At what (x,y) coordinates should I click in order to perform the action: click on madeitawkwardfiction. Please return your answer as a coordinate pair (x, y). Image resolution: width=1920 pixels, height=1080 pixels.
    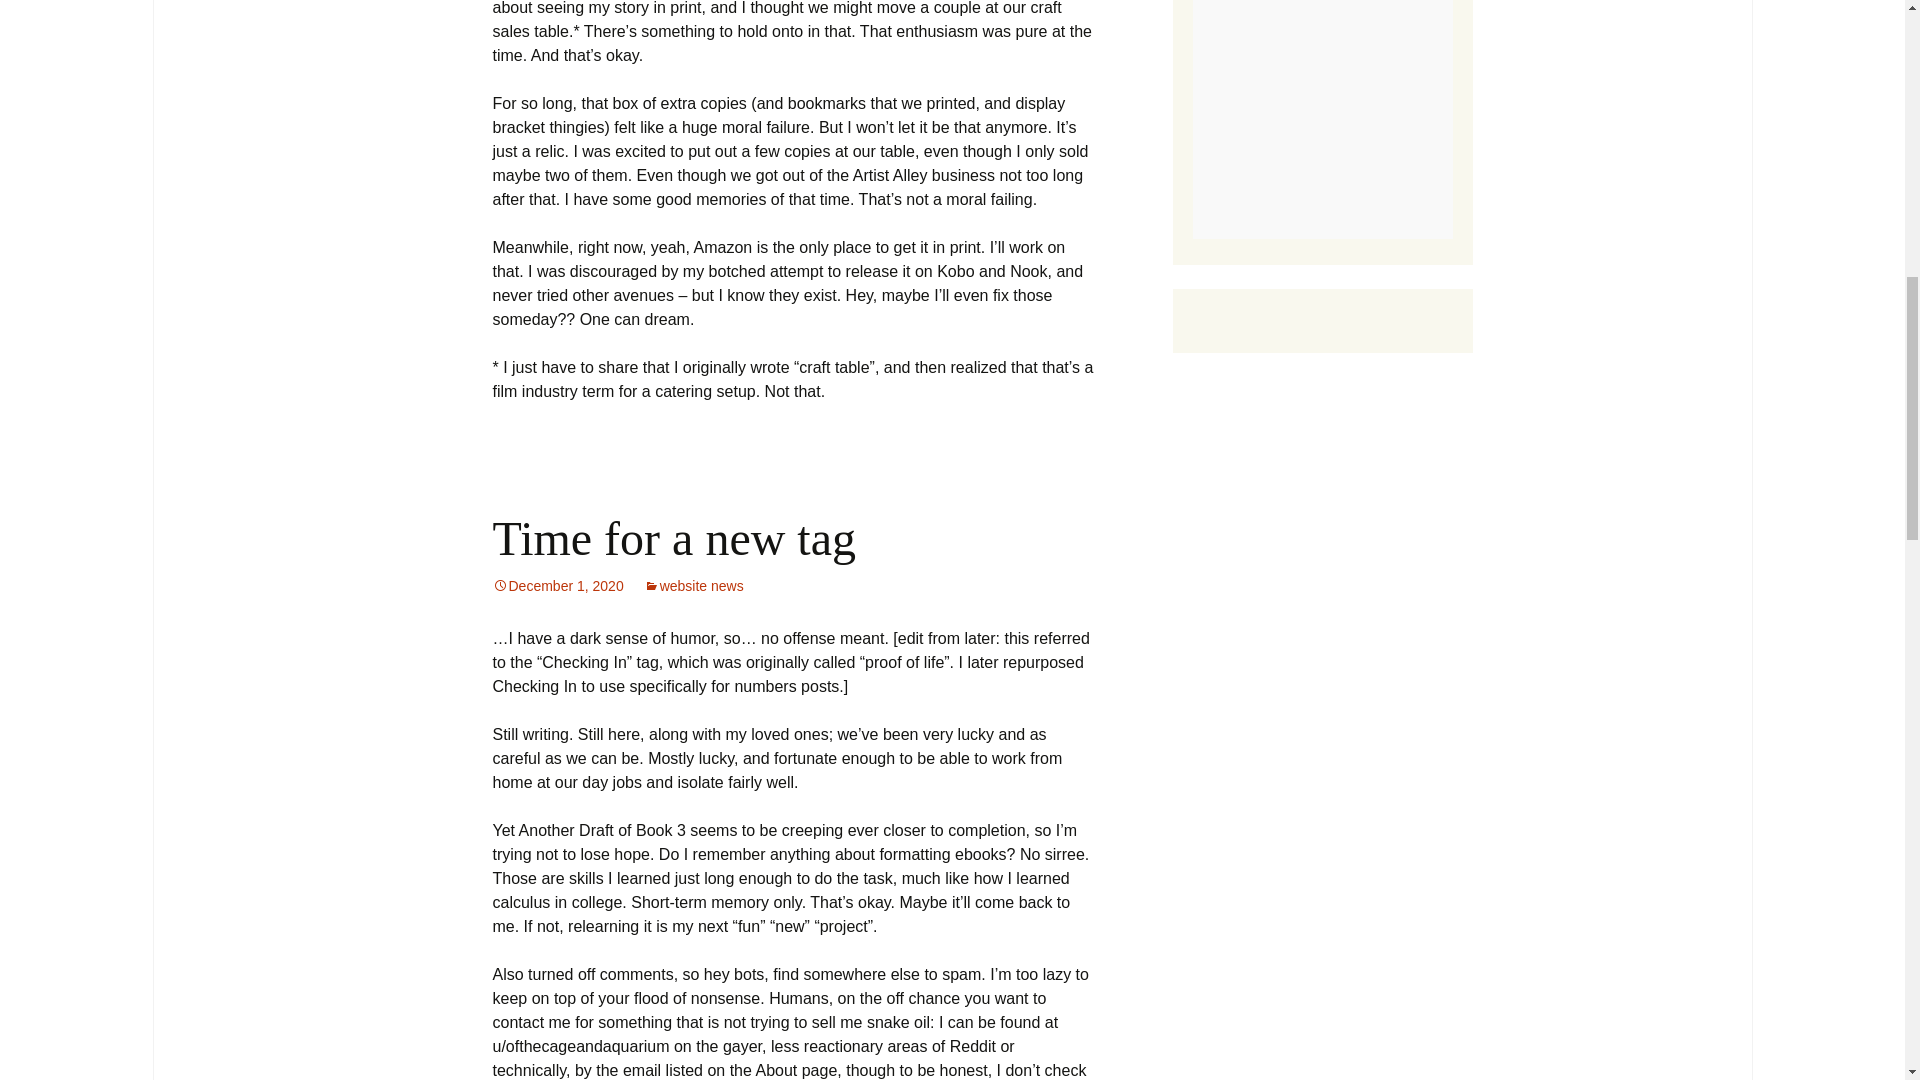
    Looking at the image, I should click on (1322, 119).